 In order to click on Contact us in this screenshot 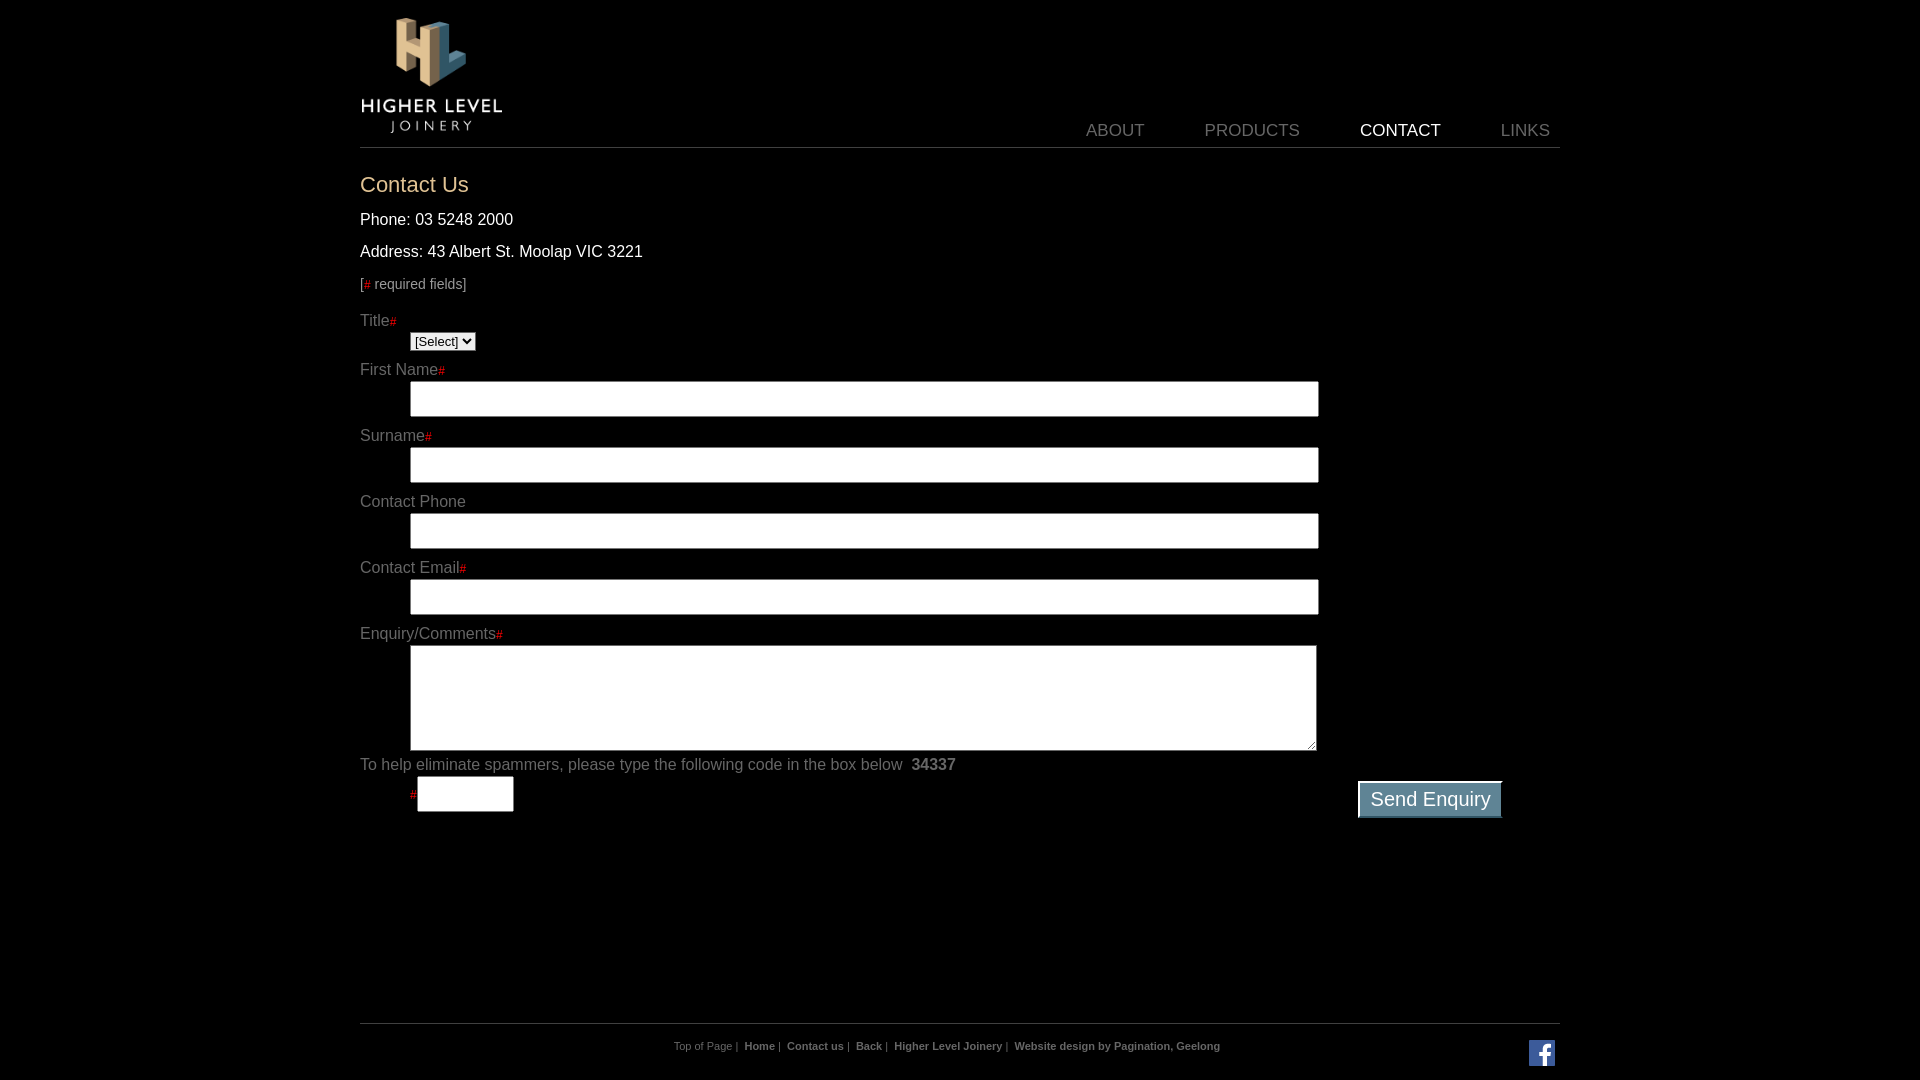, I will do `click(816, 1046)`.